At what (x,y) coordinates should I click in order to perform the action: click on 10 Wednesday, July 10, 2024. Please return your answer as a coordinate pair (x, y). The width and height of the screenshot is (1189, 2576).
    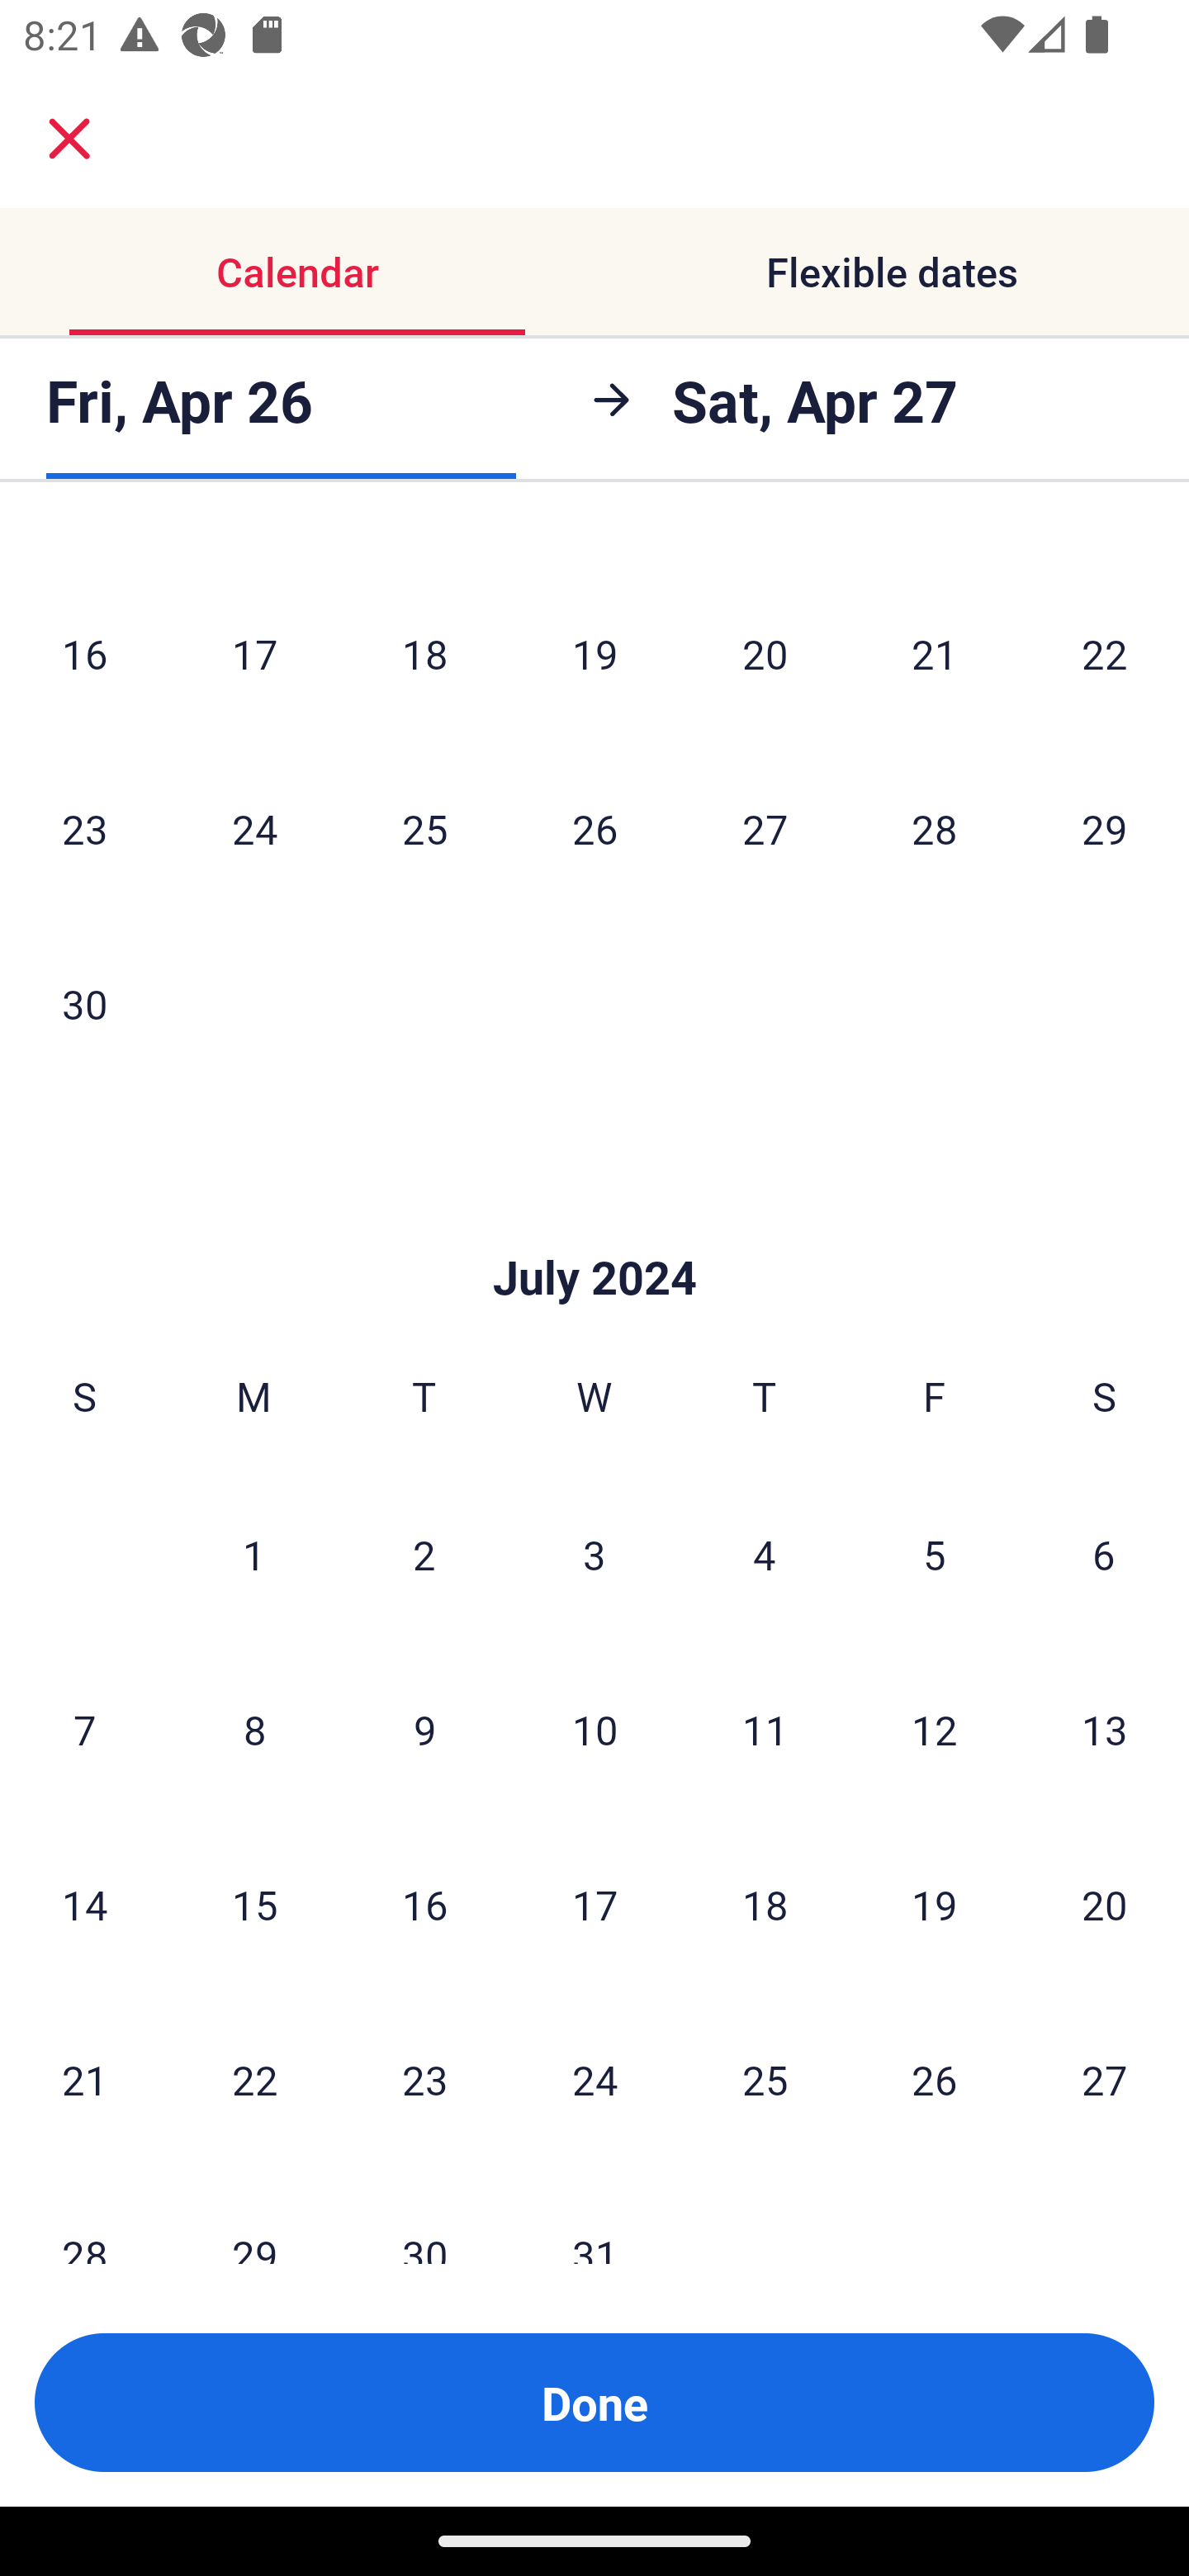
    Looking at the image, I should click on (594, 1728).